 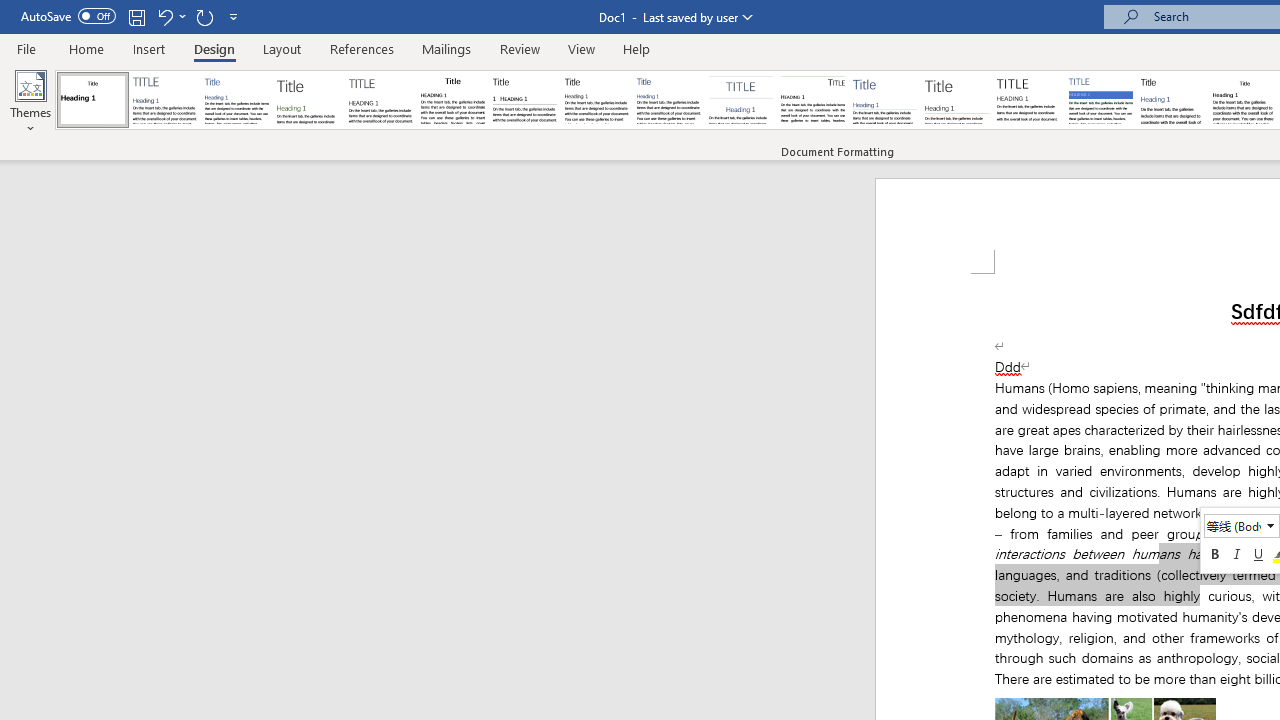 I want to click on Document, so click(x=93, y=100).